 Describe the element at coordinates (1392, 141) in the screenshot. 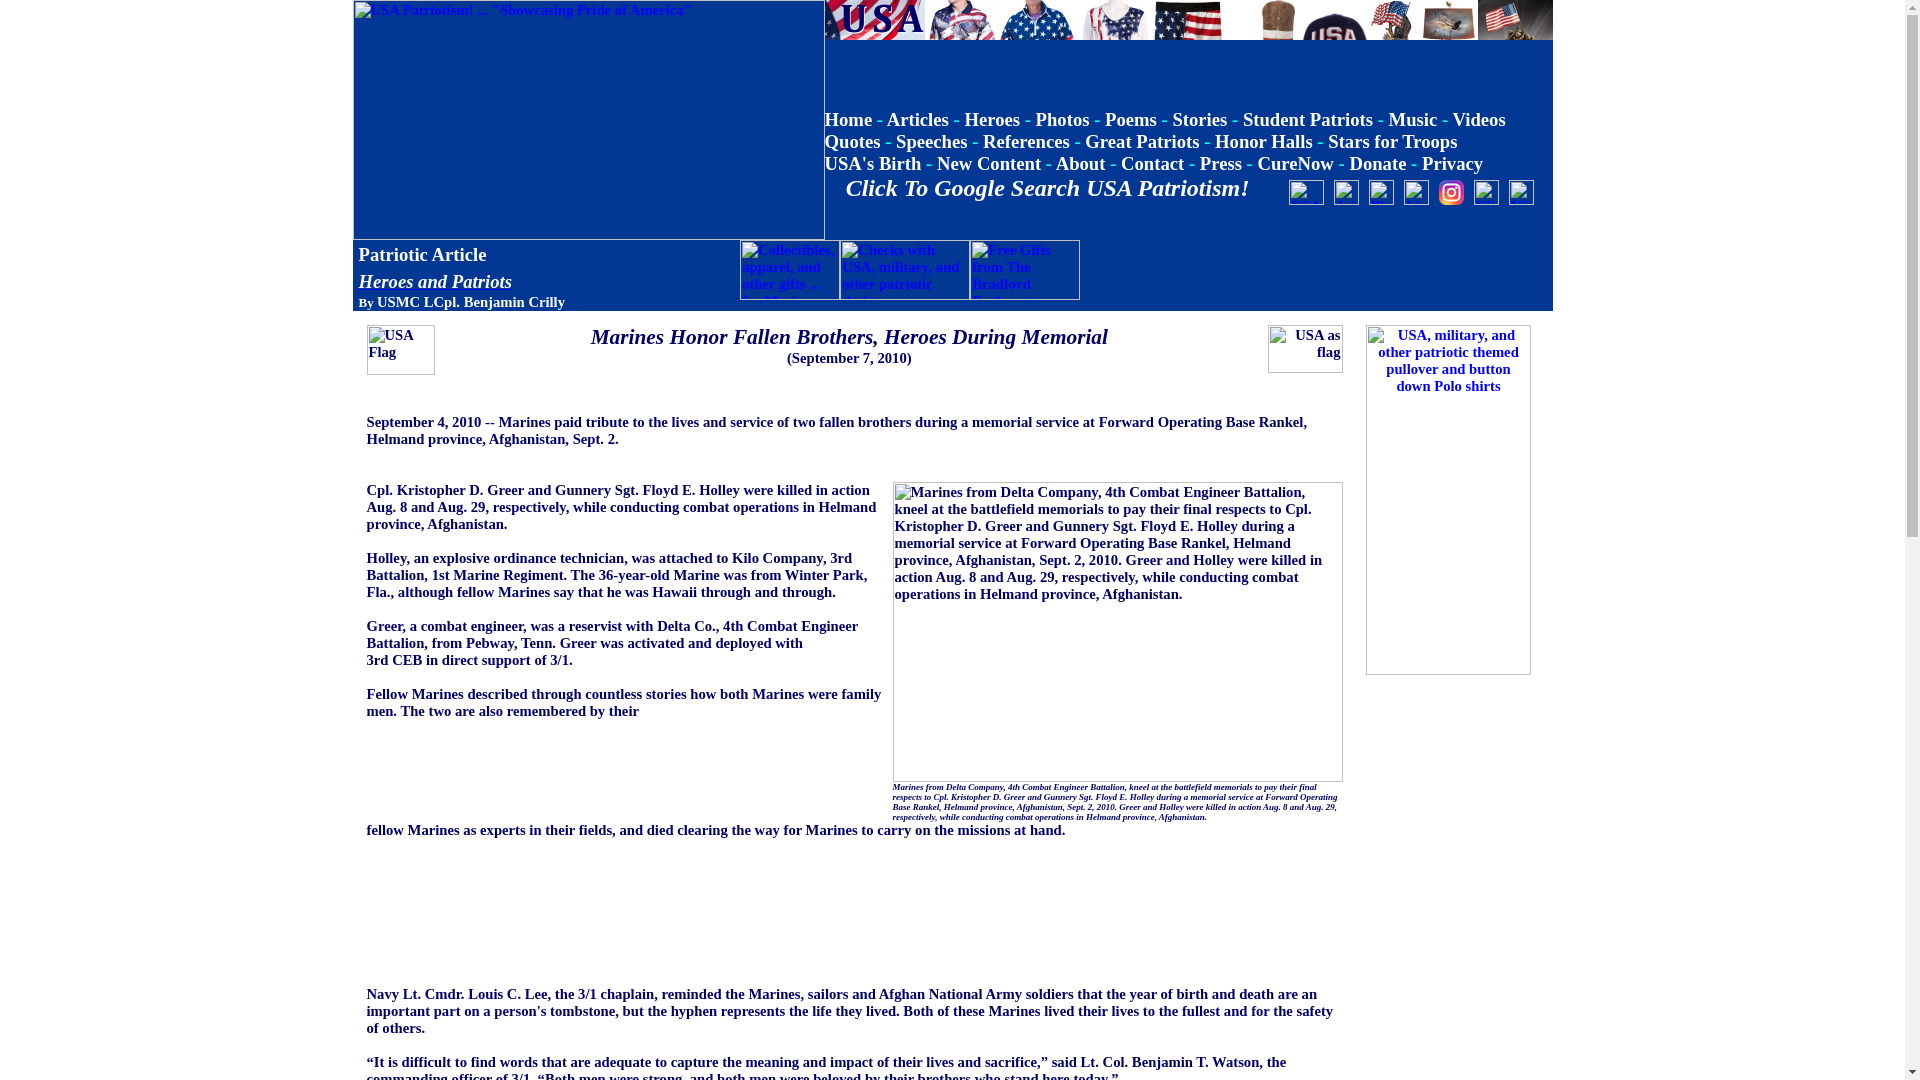

I see `Stars for Troops` at that location.